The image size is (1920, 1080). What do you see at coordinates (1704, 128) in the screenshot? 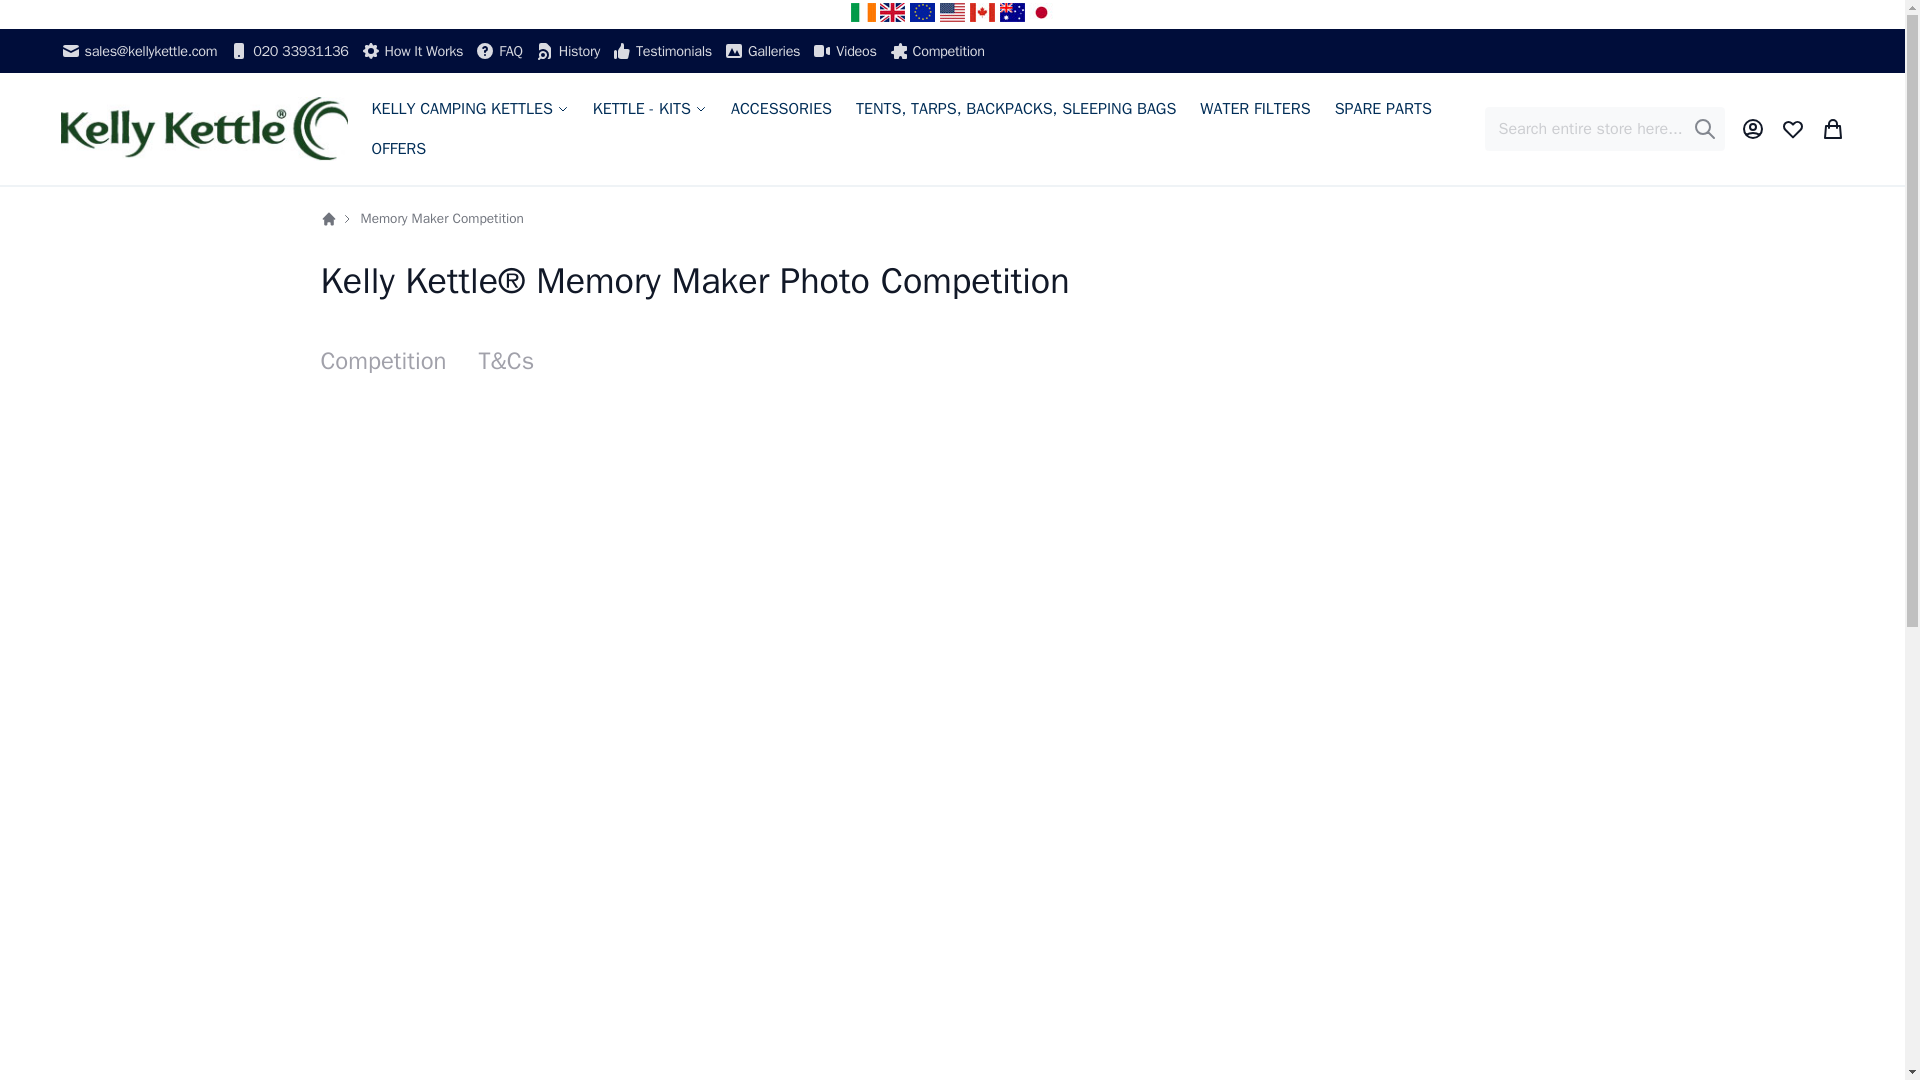
I see `Search` at bounding box center [1704, 128].